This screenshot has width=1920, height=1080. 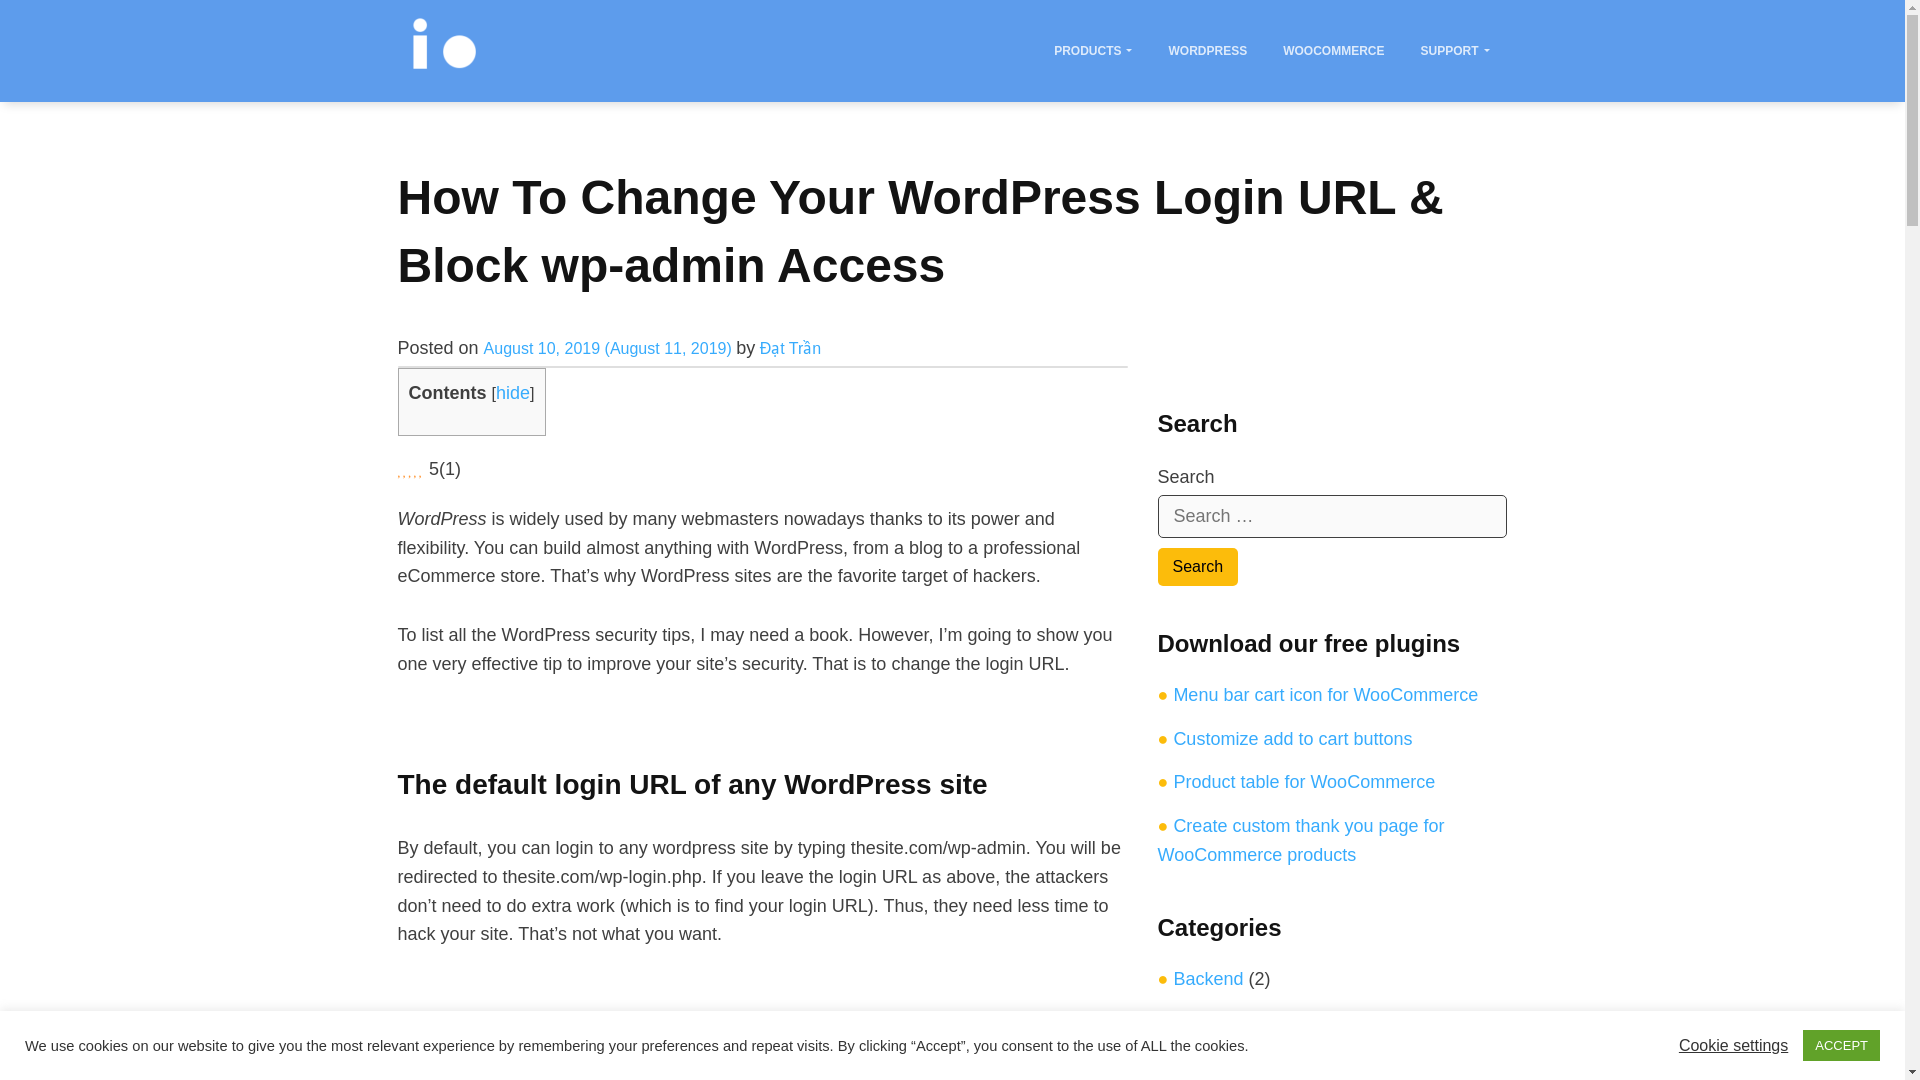 What do you see at coordinates (1208, 978) in the screenshot?
I see `Backend` at bounding box center [1208, 978].